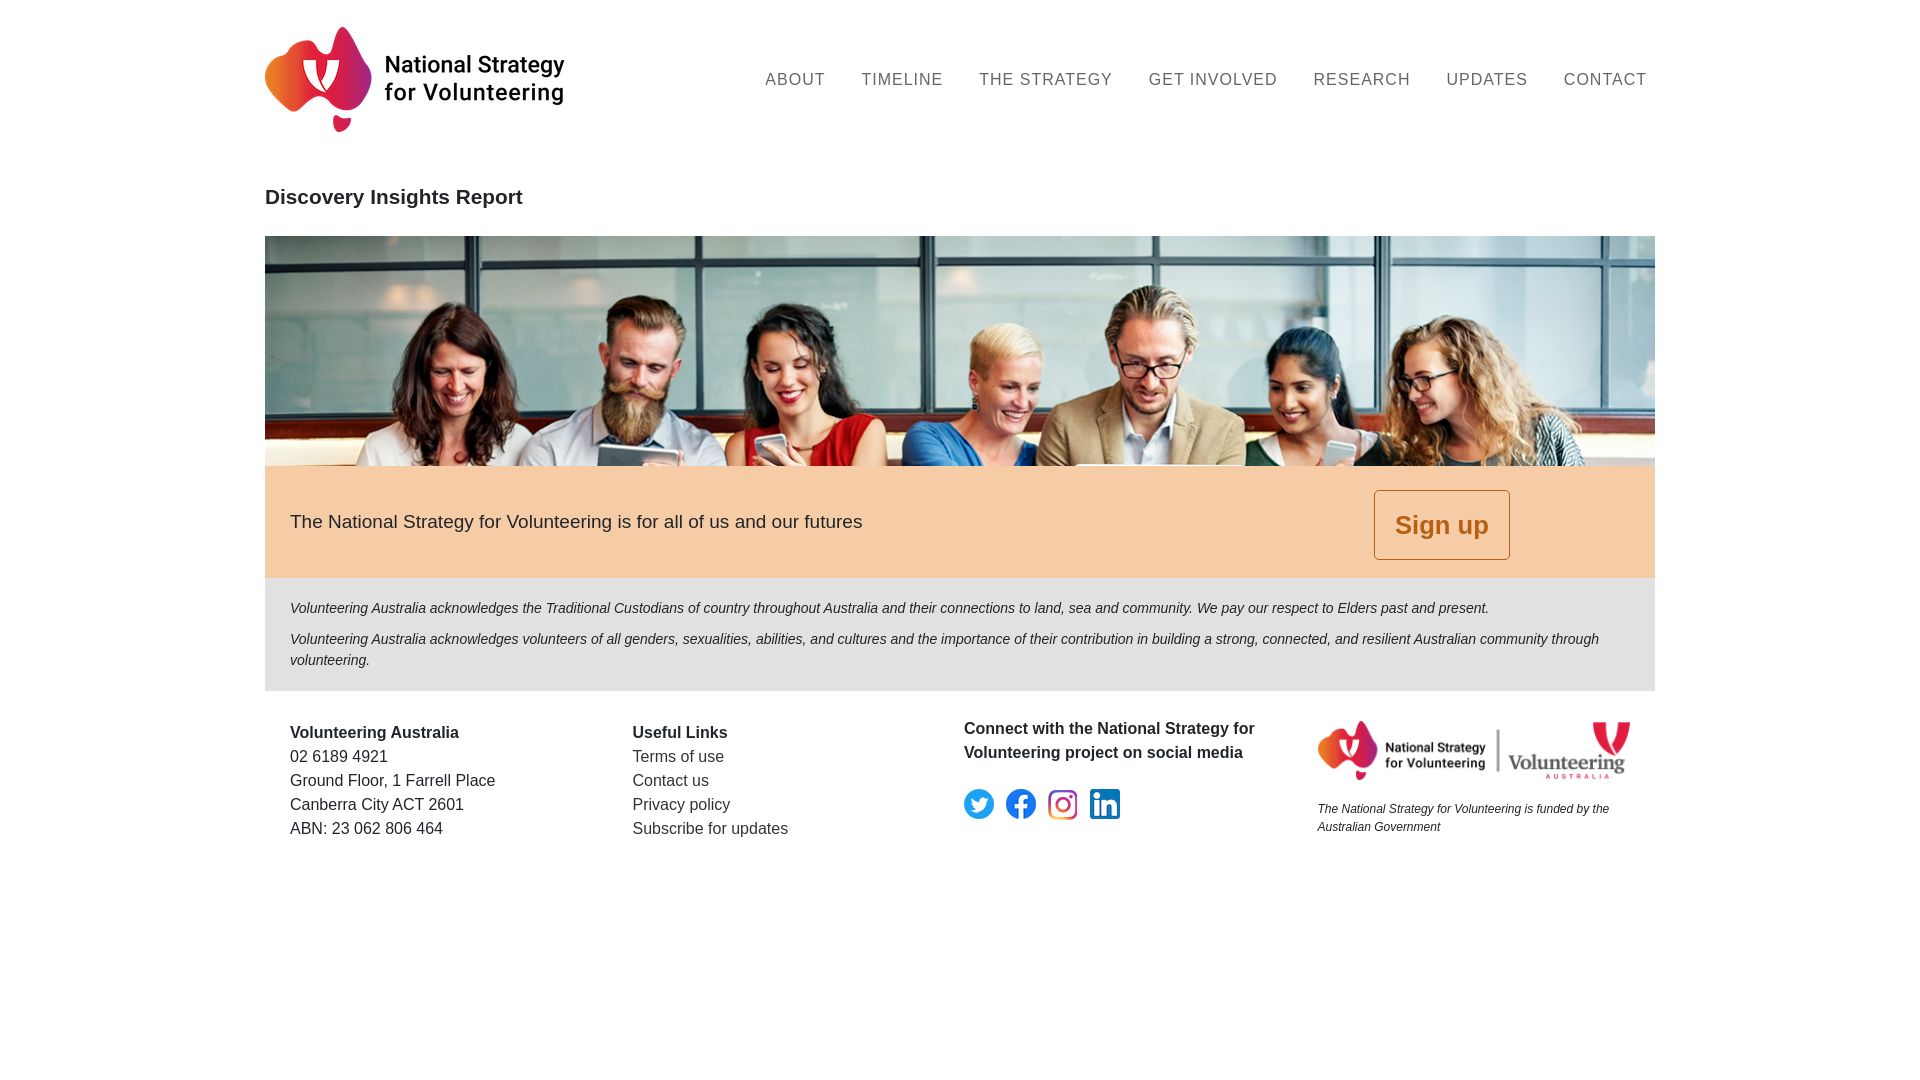 This screenshot has height=1080, width=1920. Describe the element at coordinates (678, 756) in the screenshot. I see `Terms of use` at that location.